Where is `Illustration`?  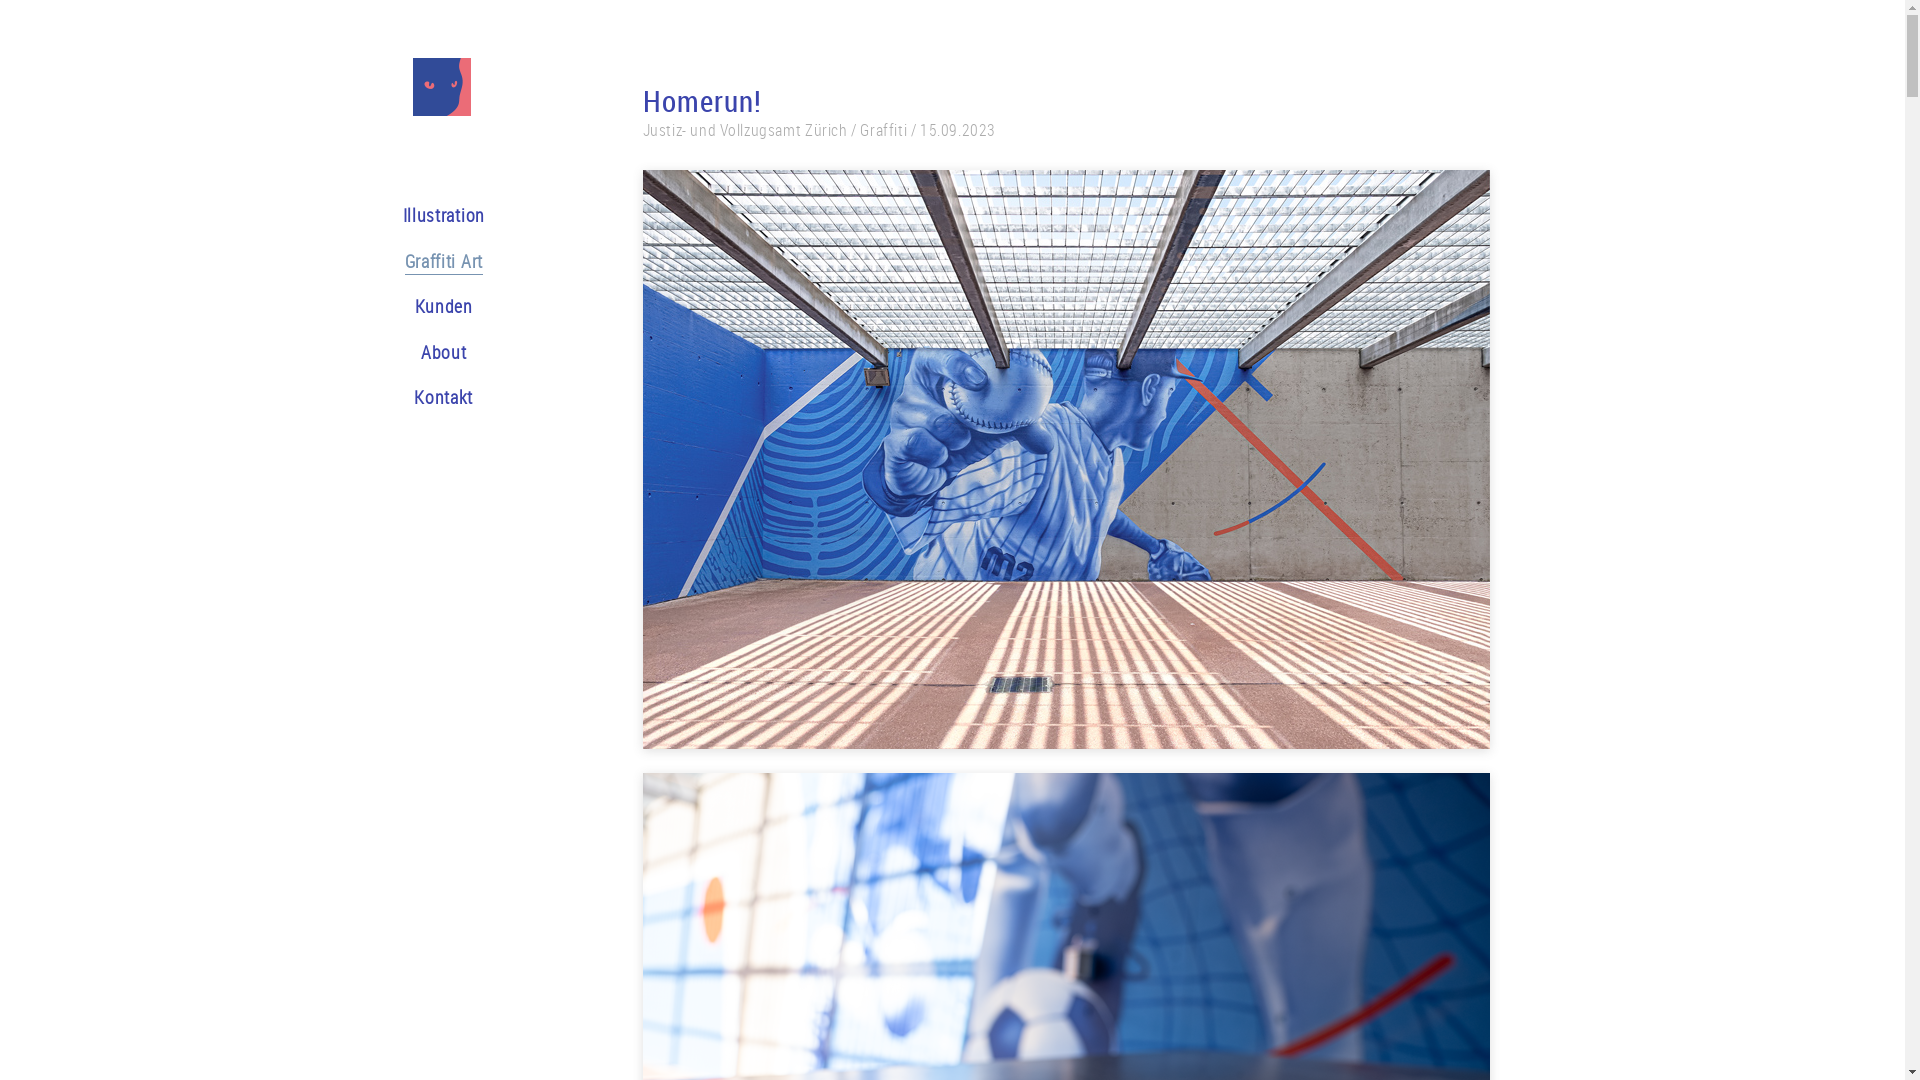
Illustration is located at coordinates (443, 218).